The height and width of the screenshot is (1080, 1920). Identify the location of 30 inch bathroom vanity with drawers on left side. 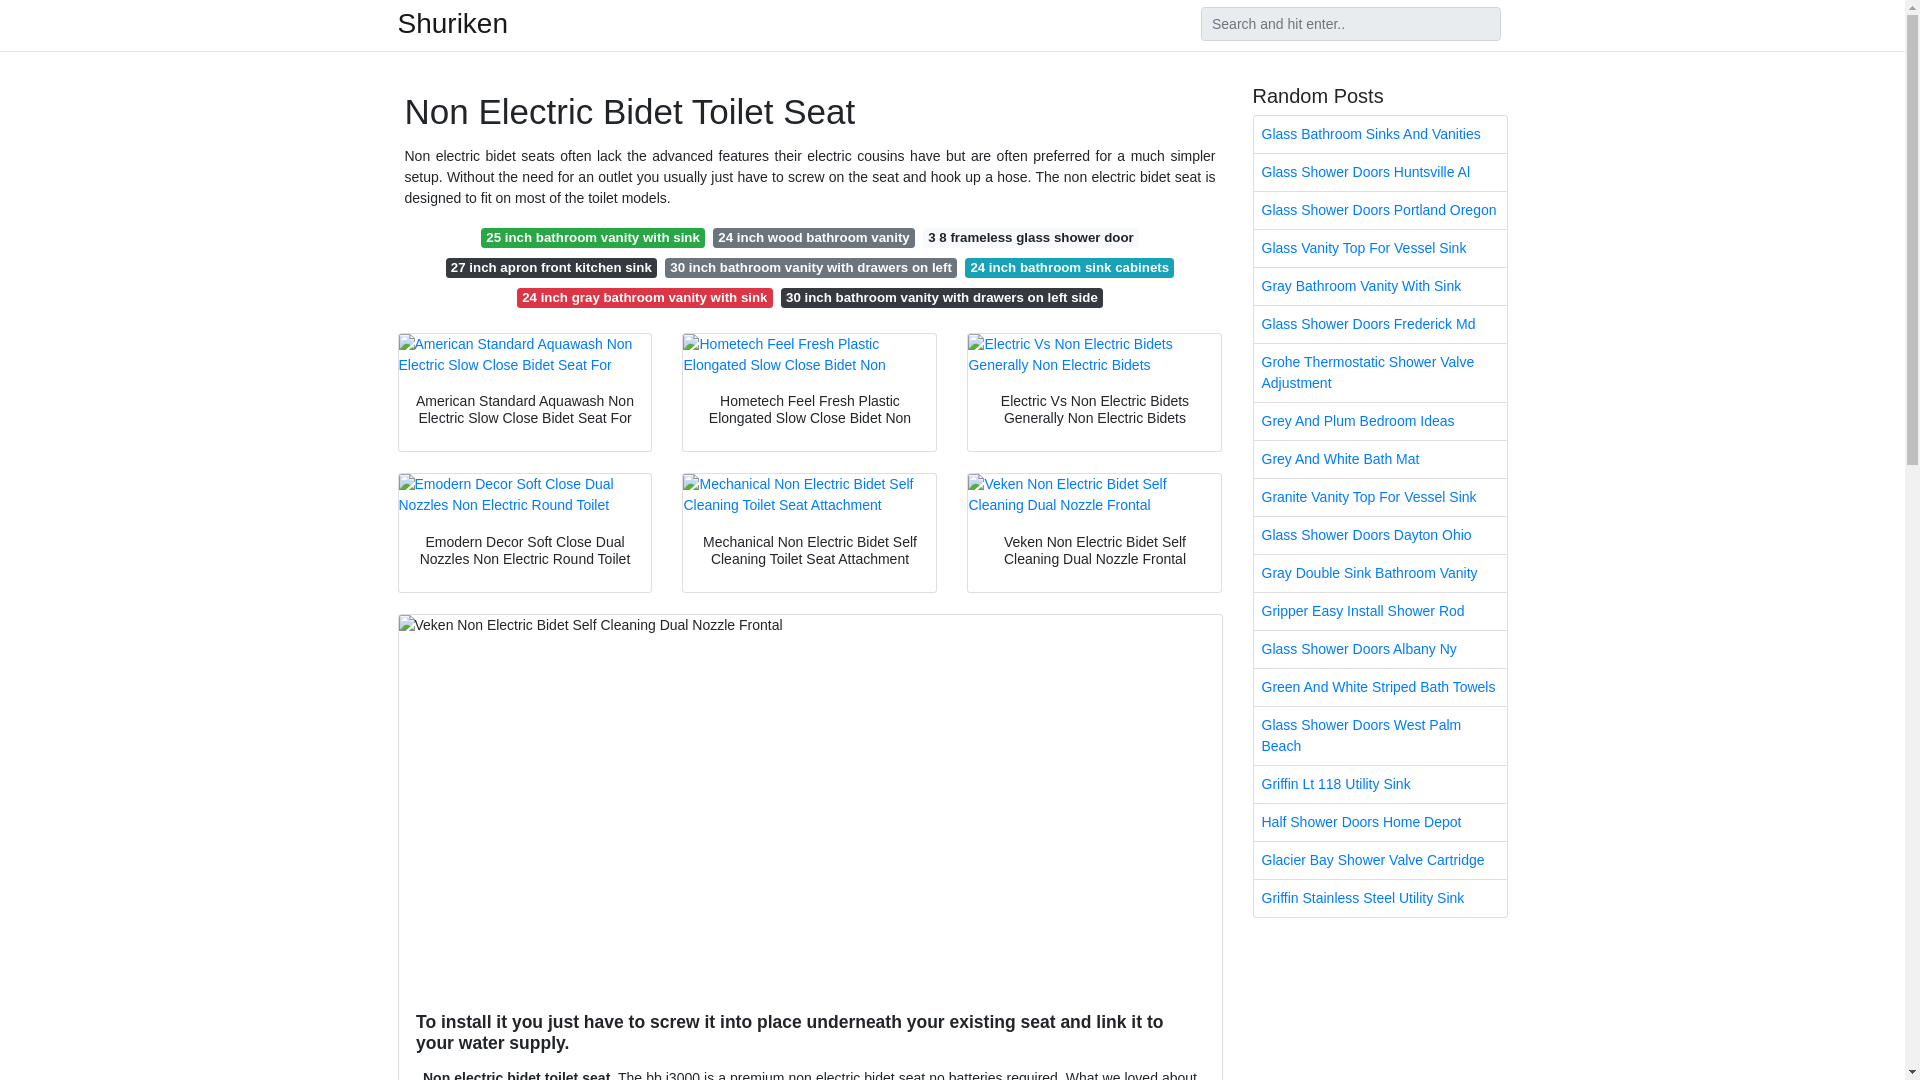
(942, 298).